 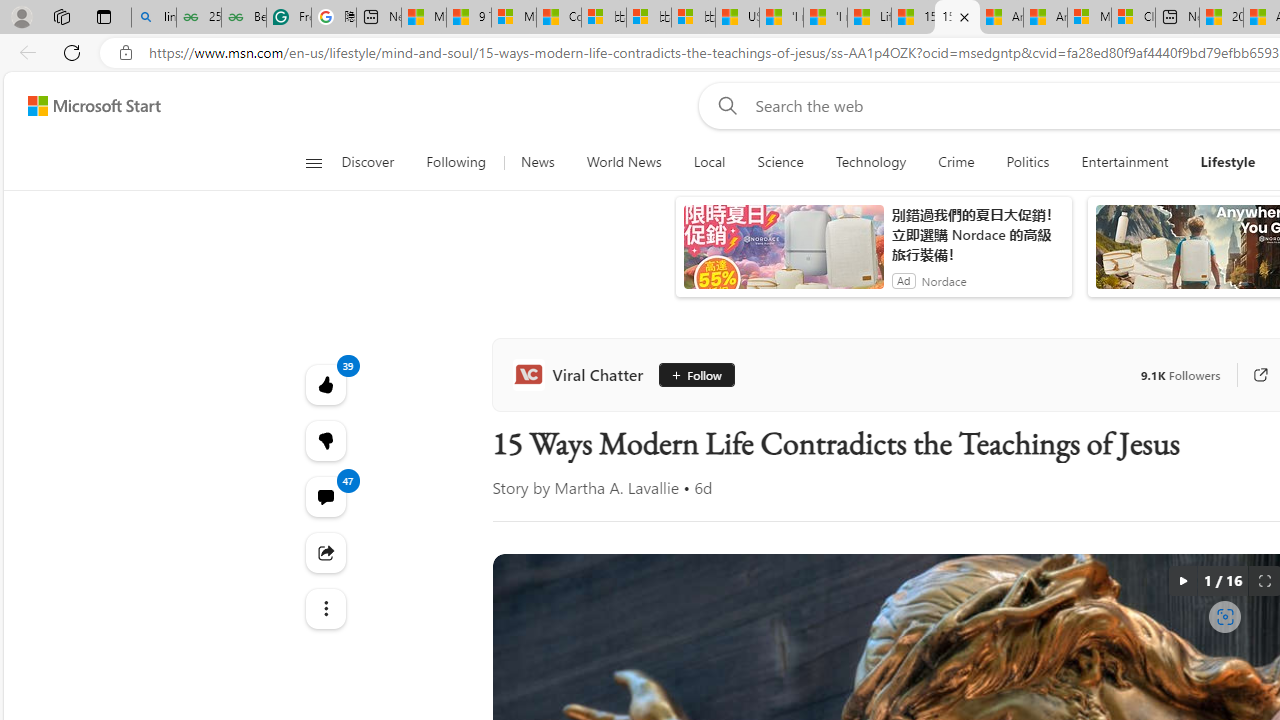 What do you see at coordinates (956, 162) in the screenshot?
I see `Crime` at bounding box center [956, 162].